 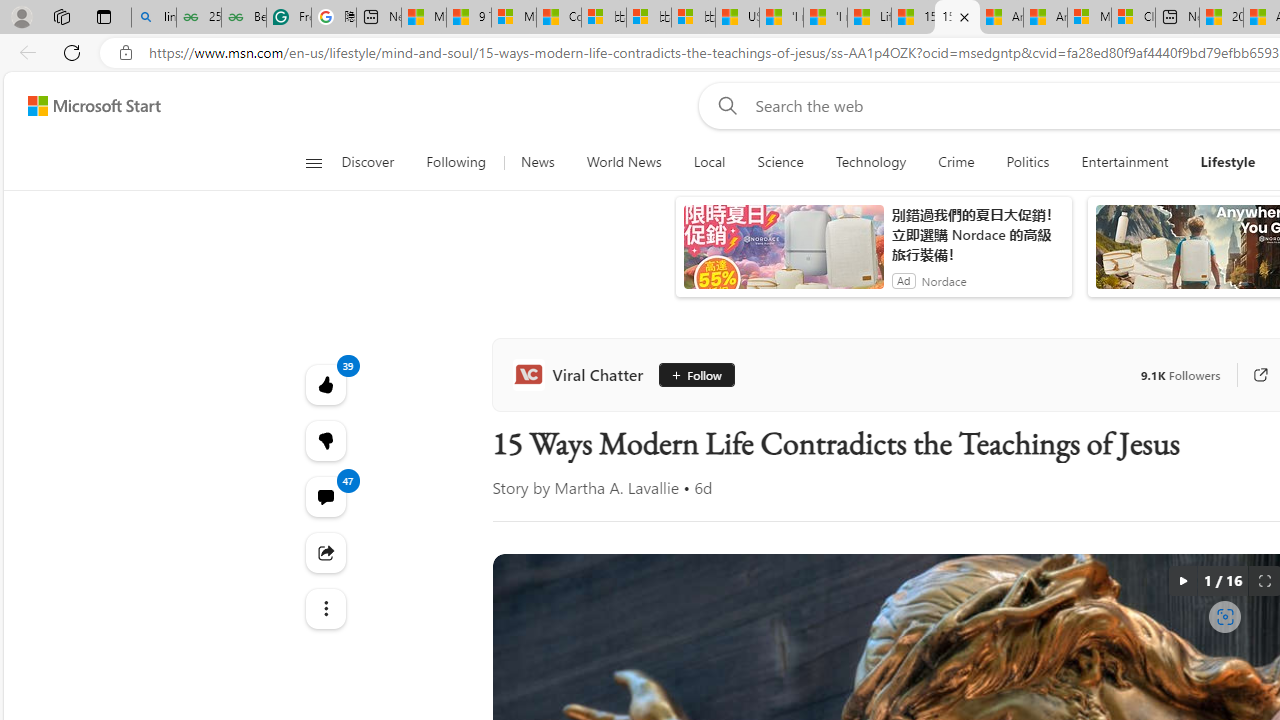 What do you see at coordinates (956, 162) in the screenshot?
I see `Crime` at bounding box center [956, 162].